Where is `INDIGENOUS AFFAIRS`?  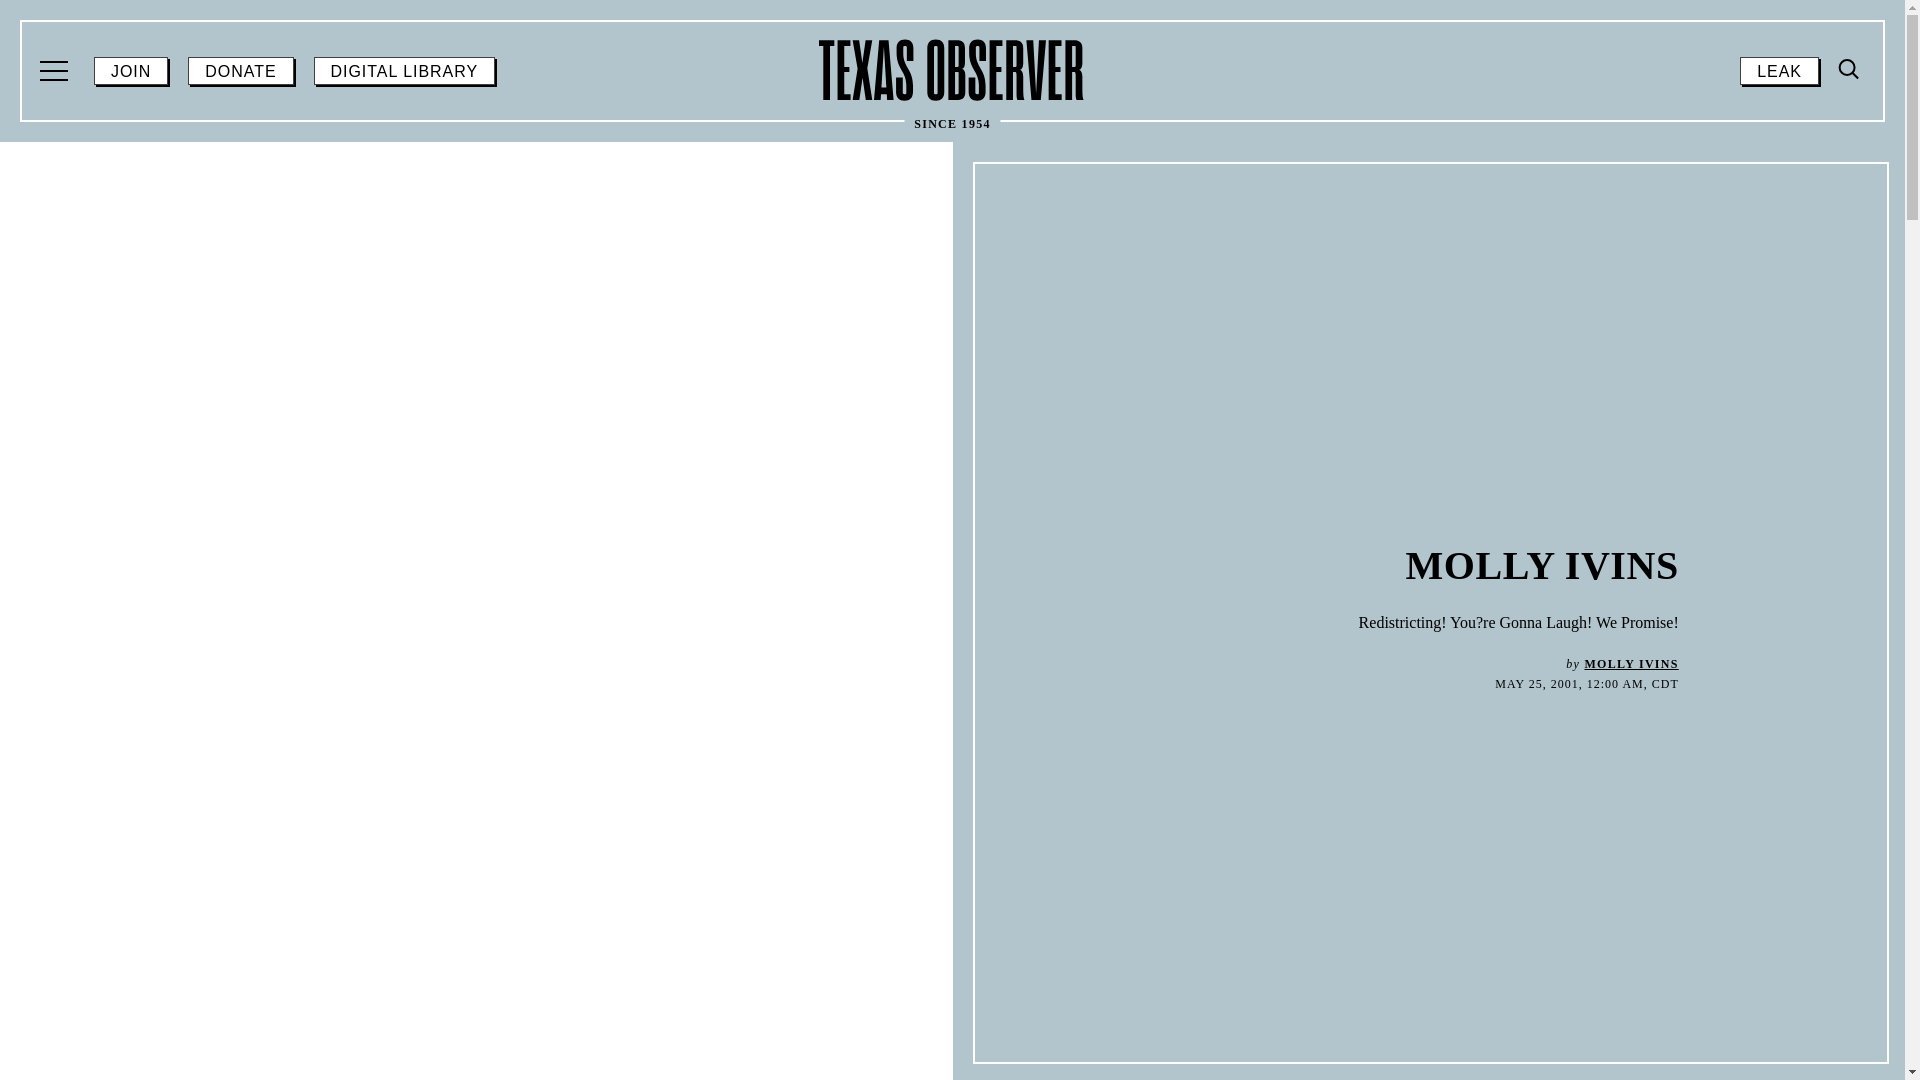
INDIGENOUS AFFAIRS is located at coordinates (1418, 339).